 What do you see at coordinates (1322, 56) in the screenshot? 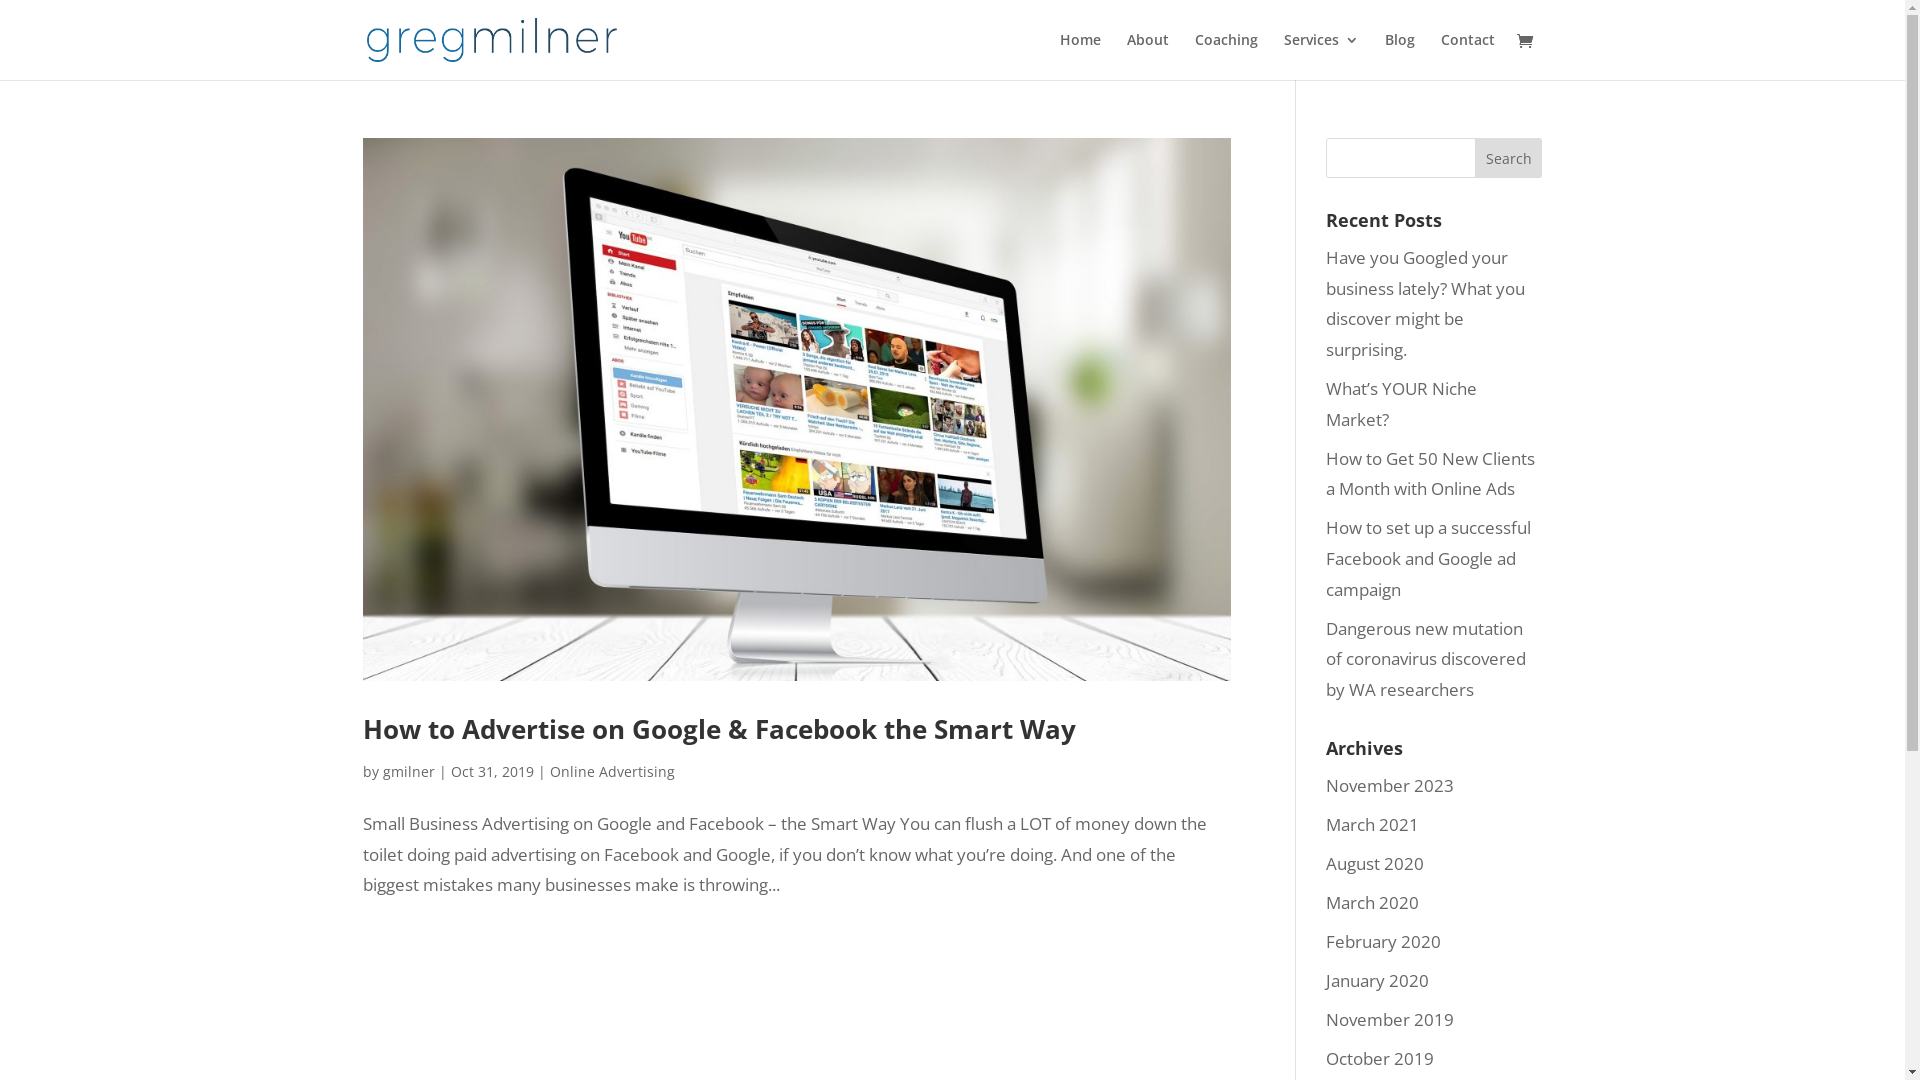
I see `Services` at bounding box center [1322, 56].